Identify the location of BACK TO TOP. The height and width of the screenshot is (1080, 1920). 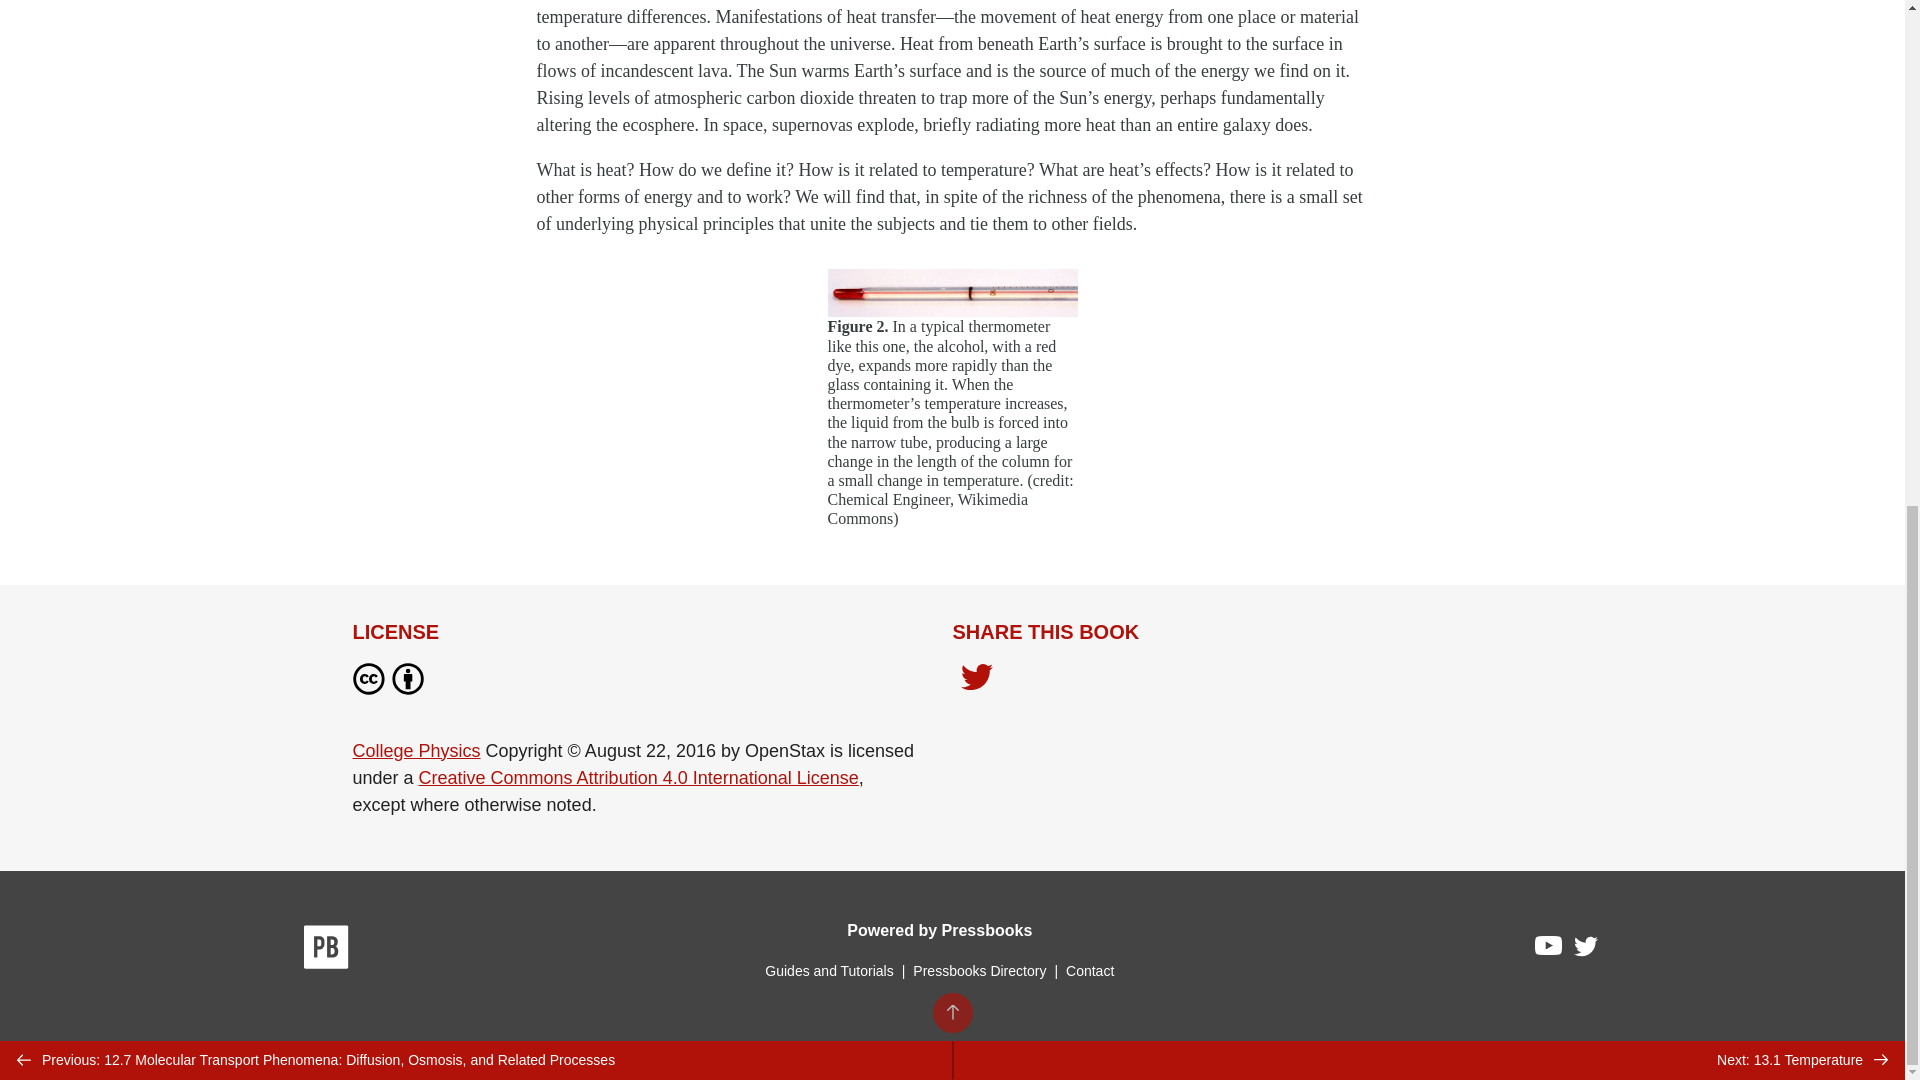
(951, 64).